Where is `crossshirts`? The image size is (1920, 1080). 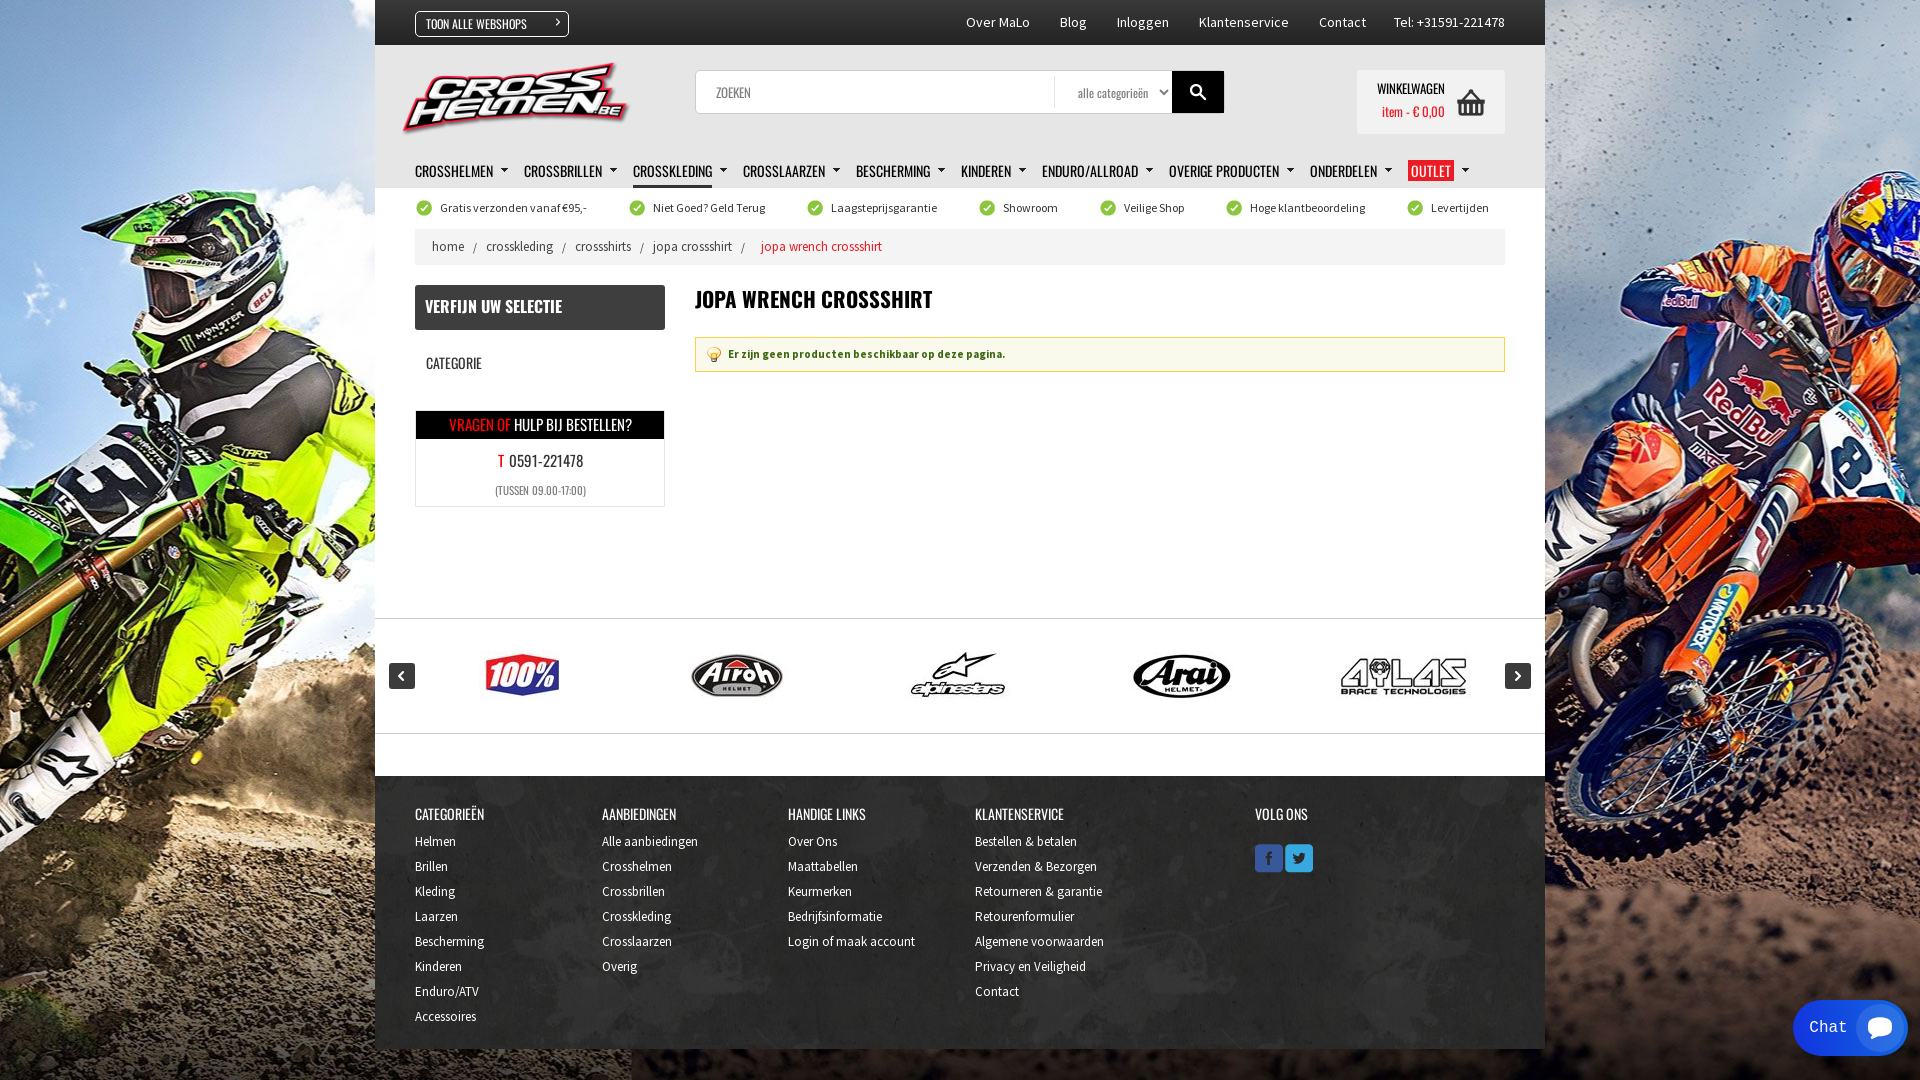
crossshirts is located at coordinates (603, 246).